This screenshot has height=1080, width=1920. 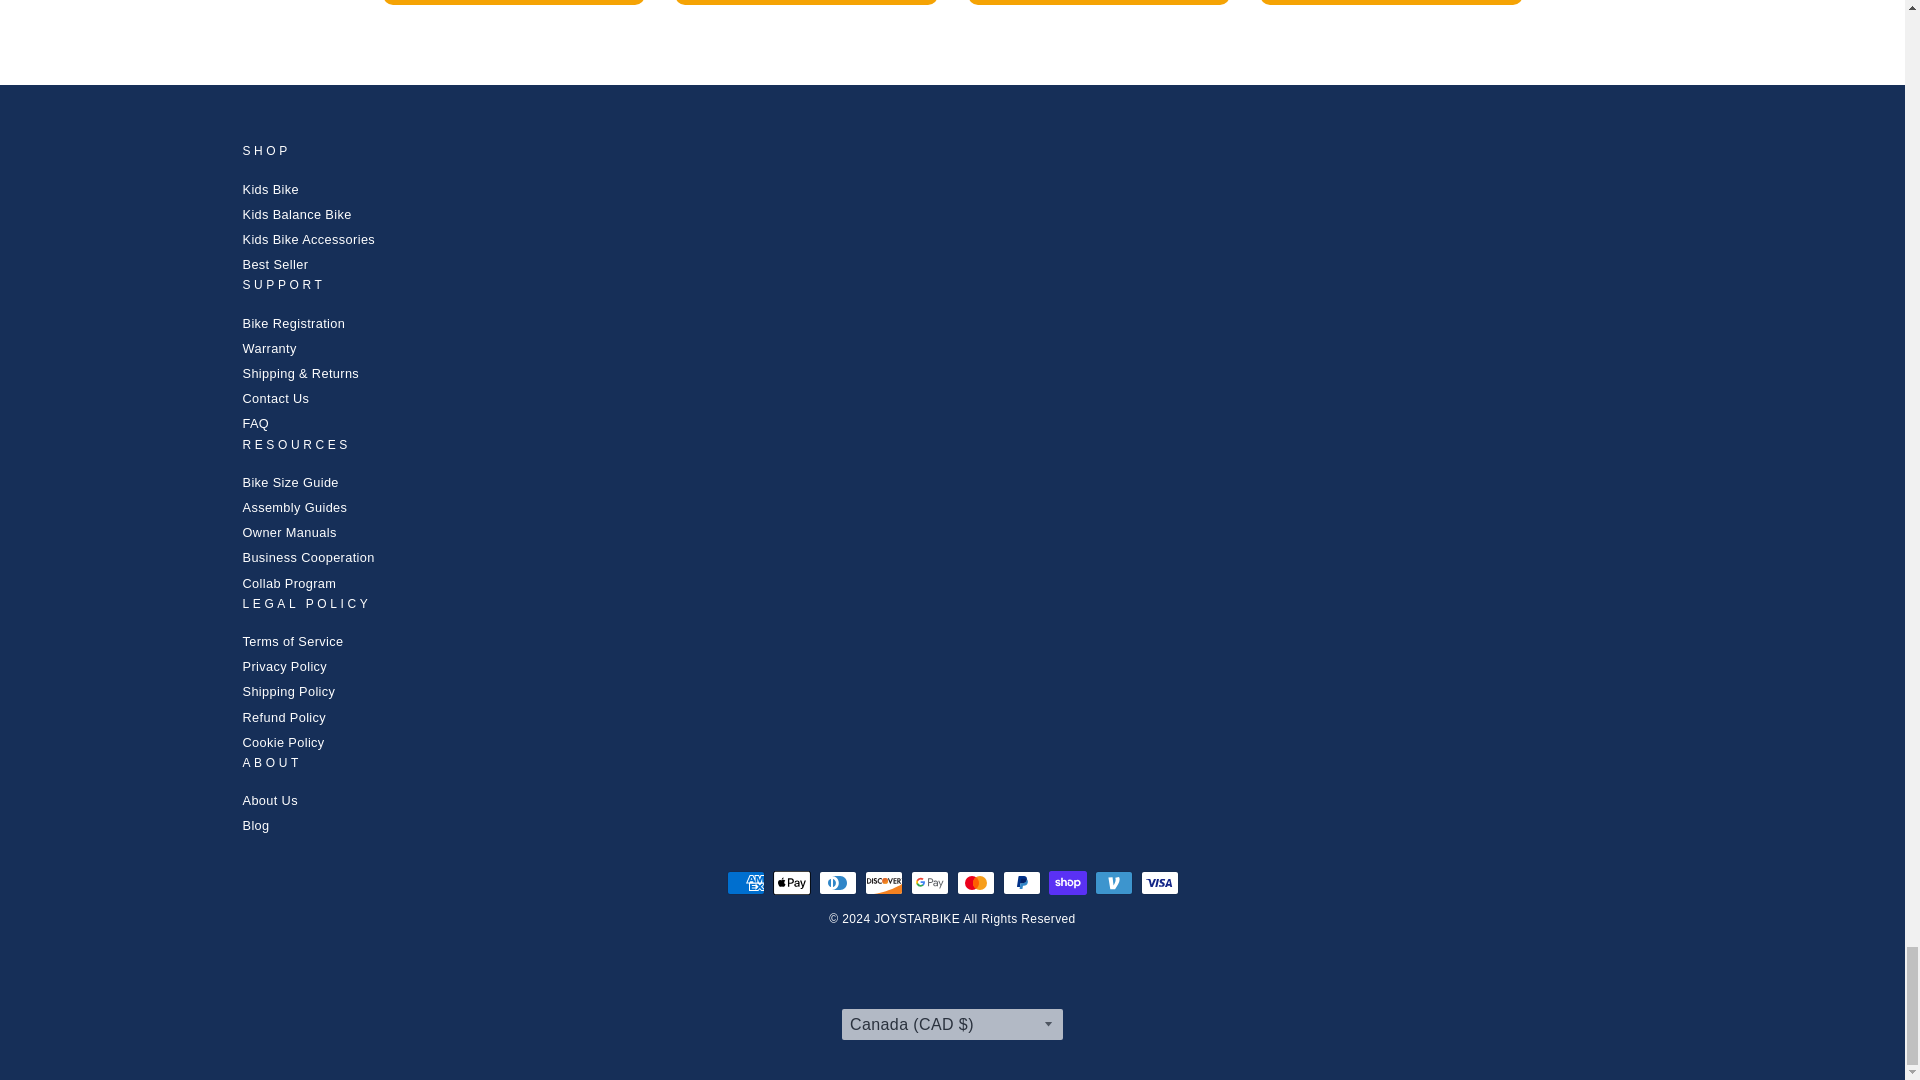 What do you see at coordinates (790, 882) in the screenshot?
I see `Apple Pay` at bounding box center [790, 882].